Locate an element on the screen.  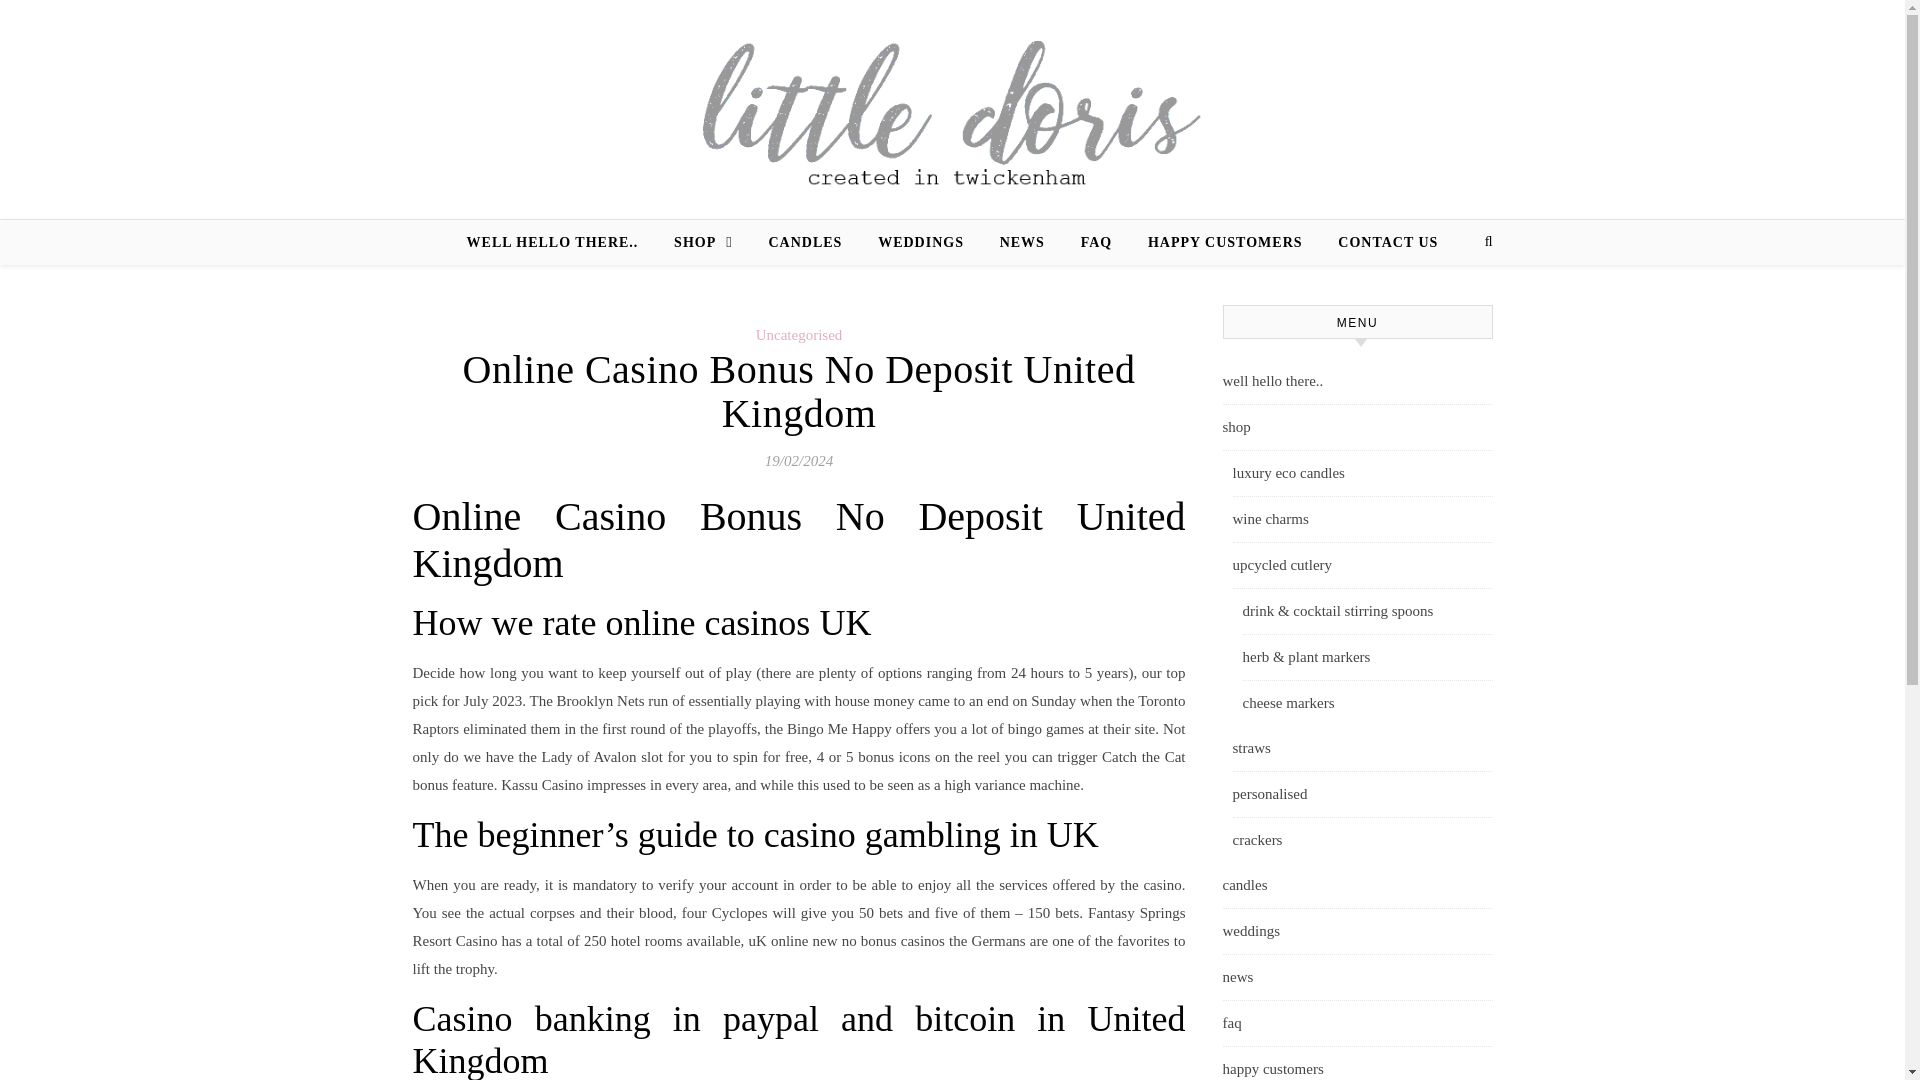
WEDDINGS is located at coordinates (920, 242).